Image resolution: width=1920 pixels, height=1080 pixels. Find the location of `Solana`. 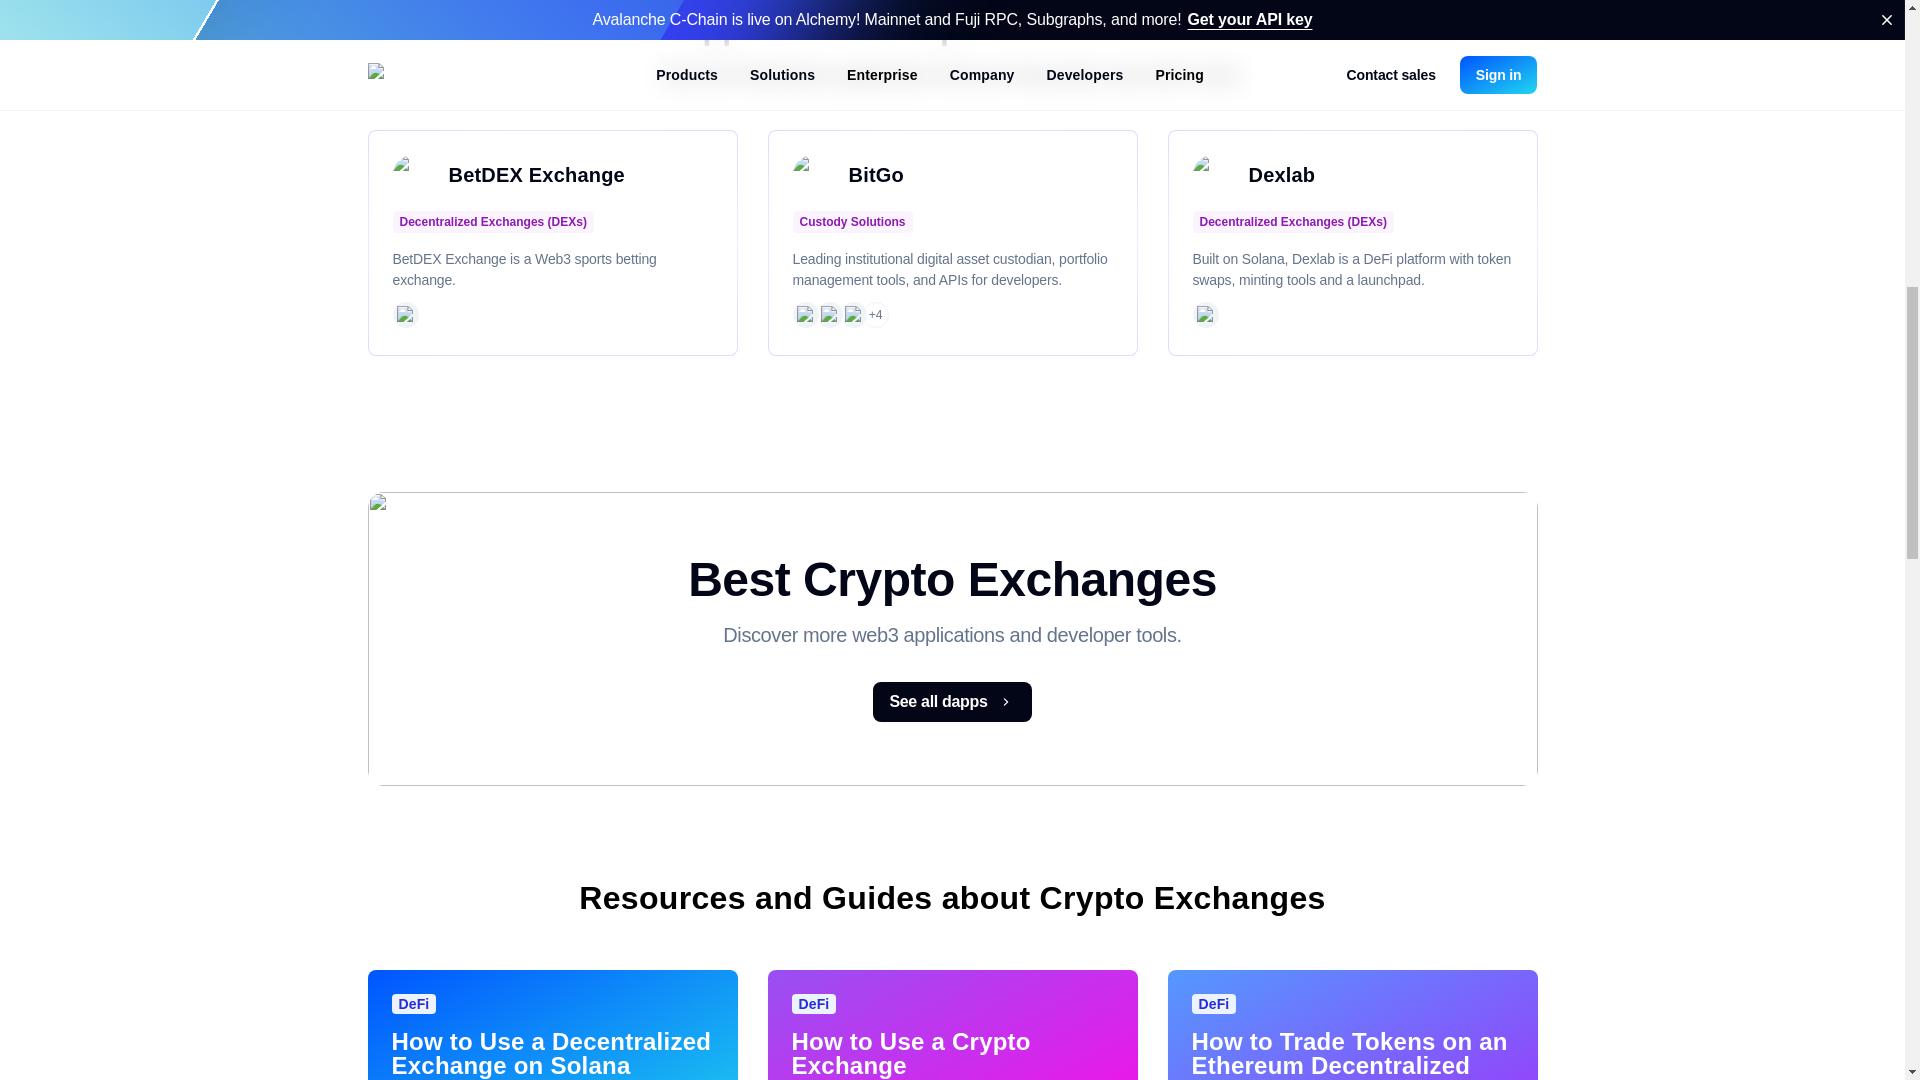

Solana is located at coordinates (1204, 314).